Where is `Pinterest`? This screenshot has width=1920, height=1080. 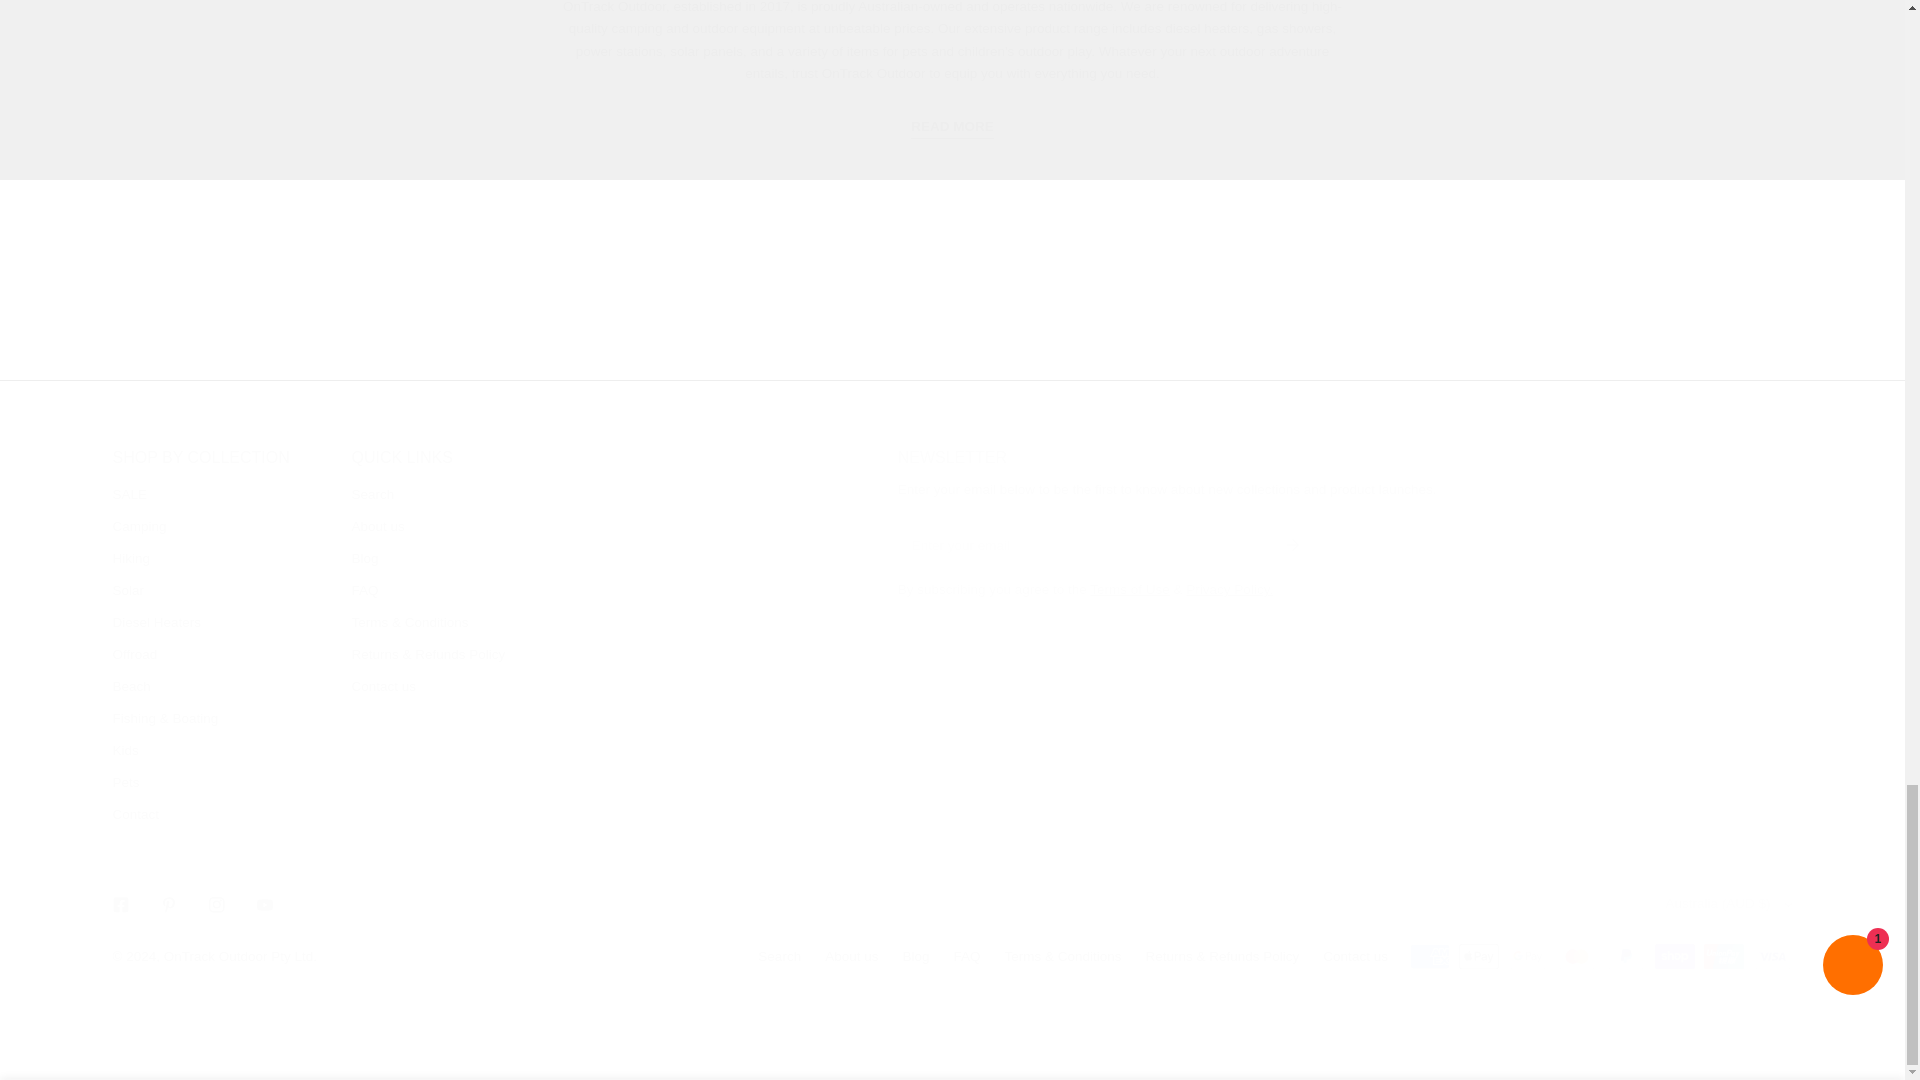
Pinterest is located at coordinates (168, 905).